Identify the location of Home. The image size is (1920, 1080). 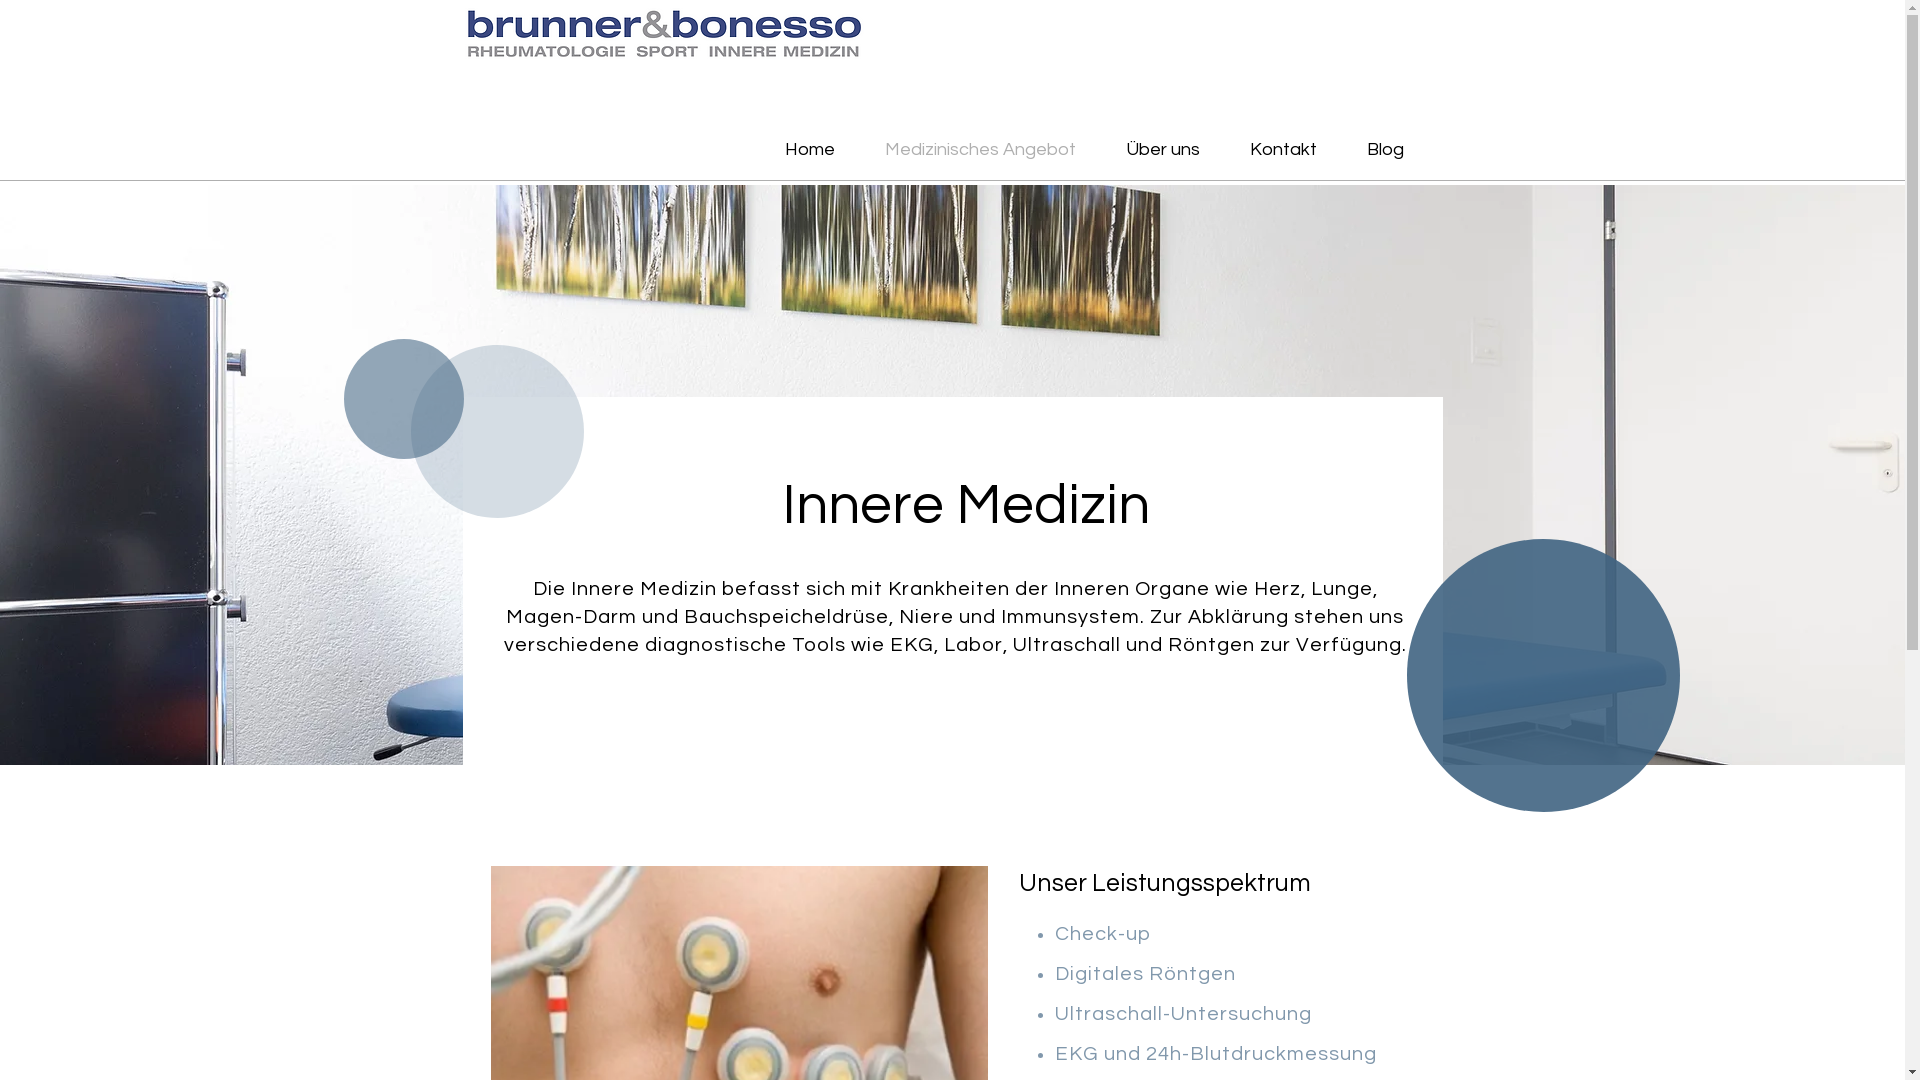
(810, 150).